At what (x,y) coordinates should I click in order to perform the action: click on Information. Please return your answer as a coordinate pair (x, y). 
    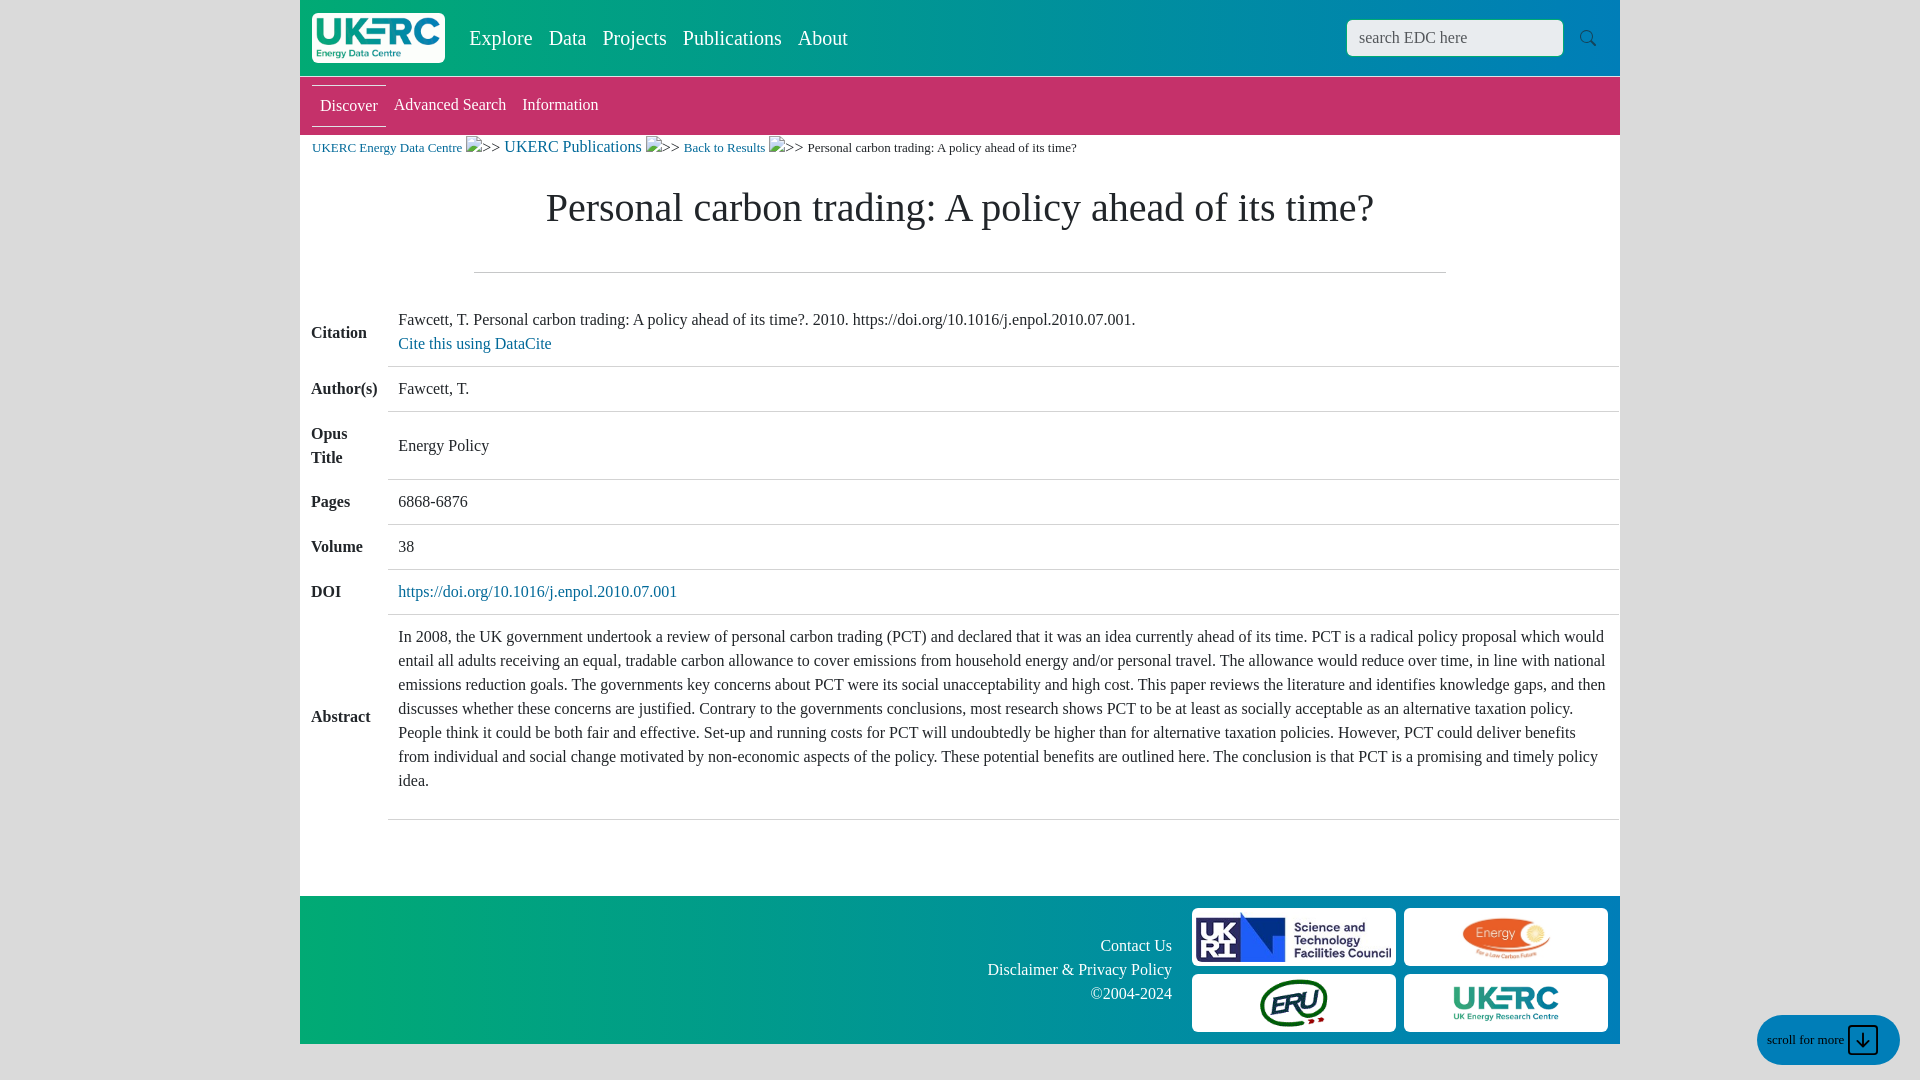
    Looking at the image, I should click on (560, 106).